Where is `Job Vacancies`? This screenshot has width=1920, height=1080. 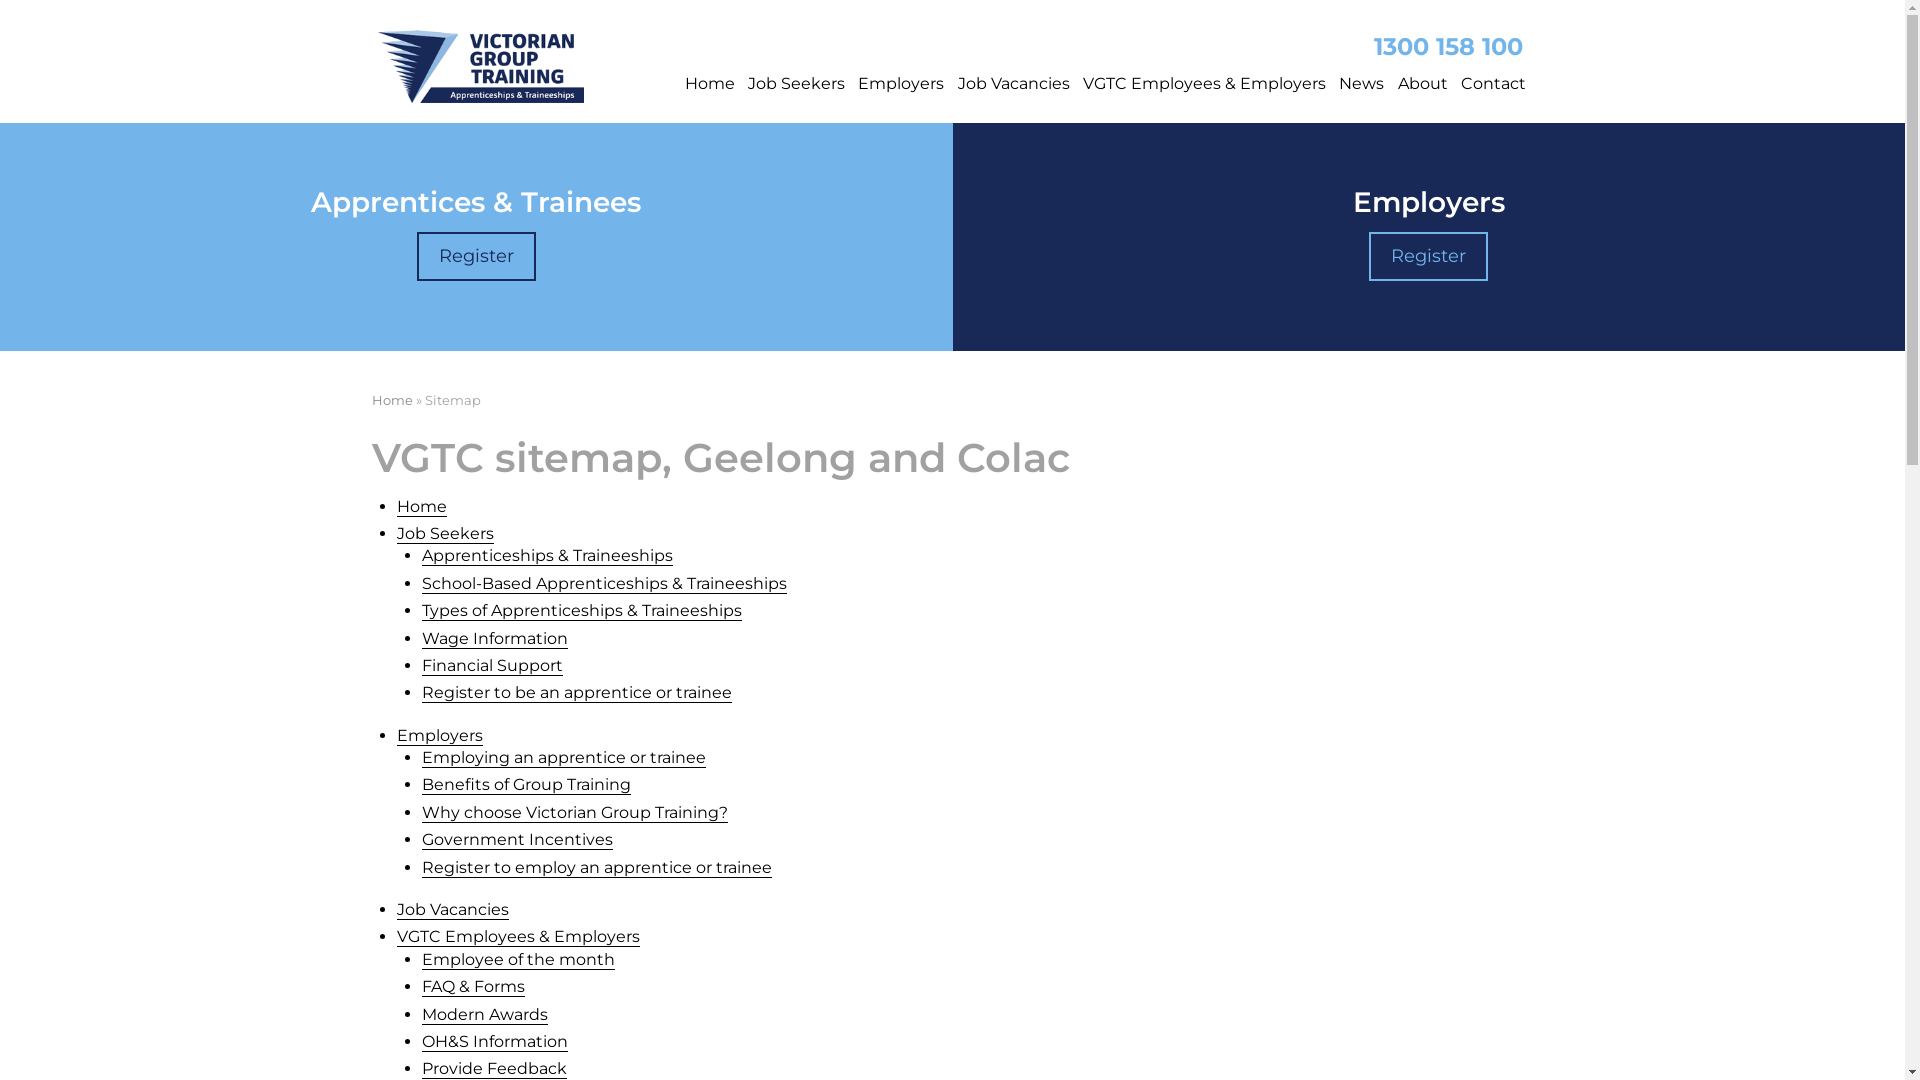
Job Vacancies is located at coordinates (452, 910).